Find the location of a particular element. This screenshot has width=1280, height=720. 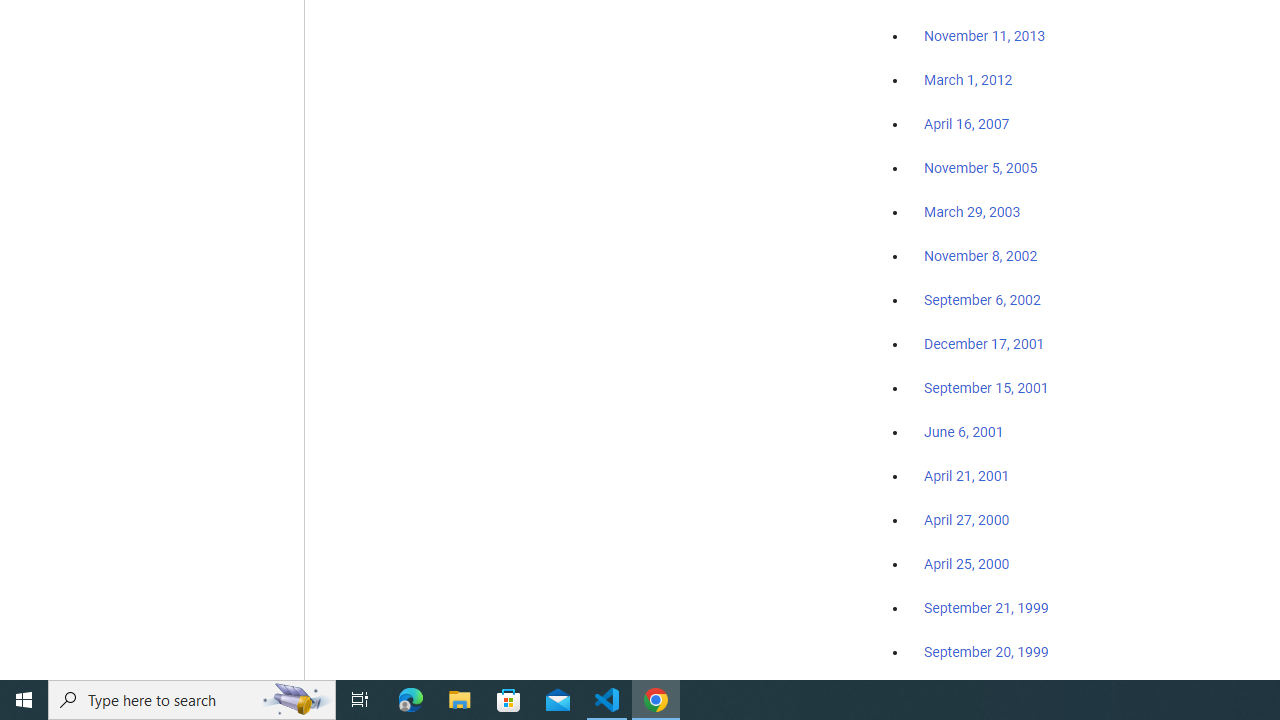

November 5, 2005 is located at coordinates (981, 168).